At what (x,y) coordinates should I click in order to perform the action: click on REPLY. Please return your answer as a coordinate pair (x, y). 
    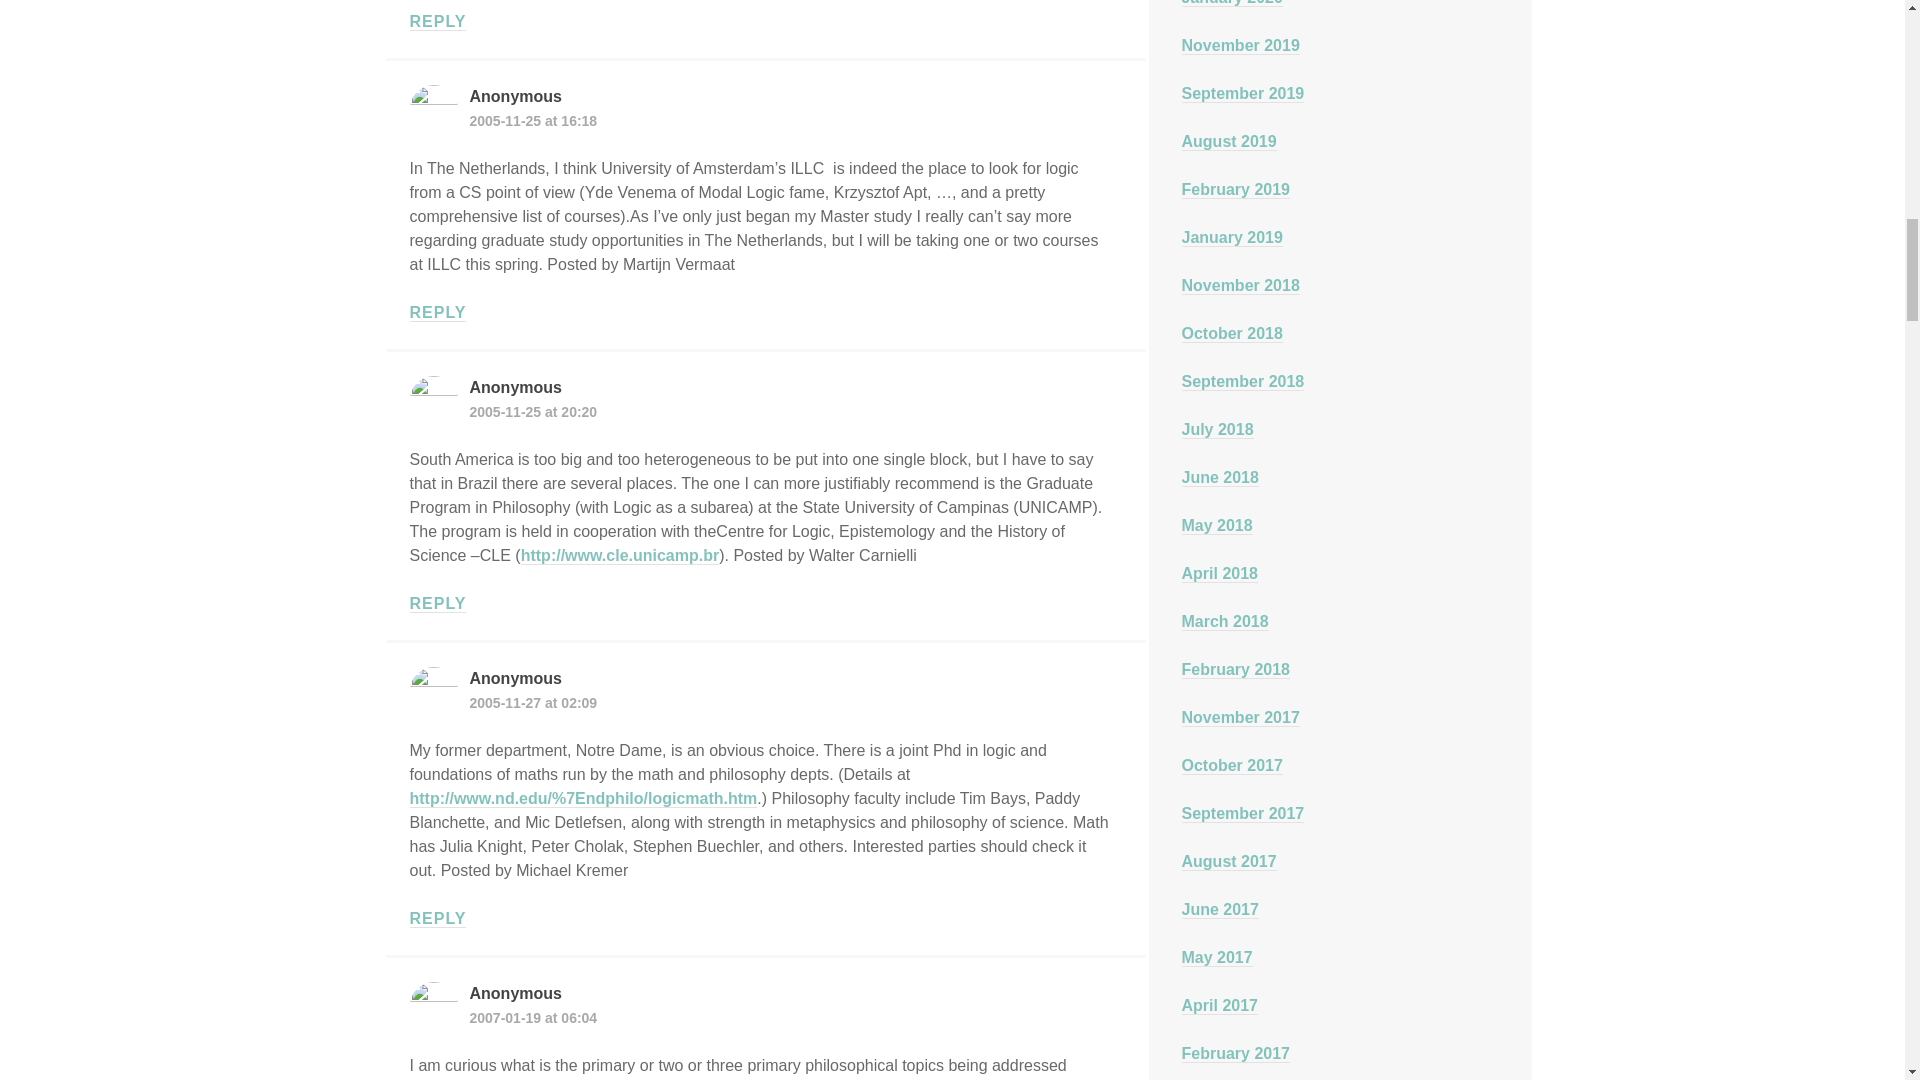
    Looking at the image, I should click on (438, 312).